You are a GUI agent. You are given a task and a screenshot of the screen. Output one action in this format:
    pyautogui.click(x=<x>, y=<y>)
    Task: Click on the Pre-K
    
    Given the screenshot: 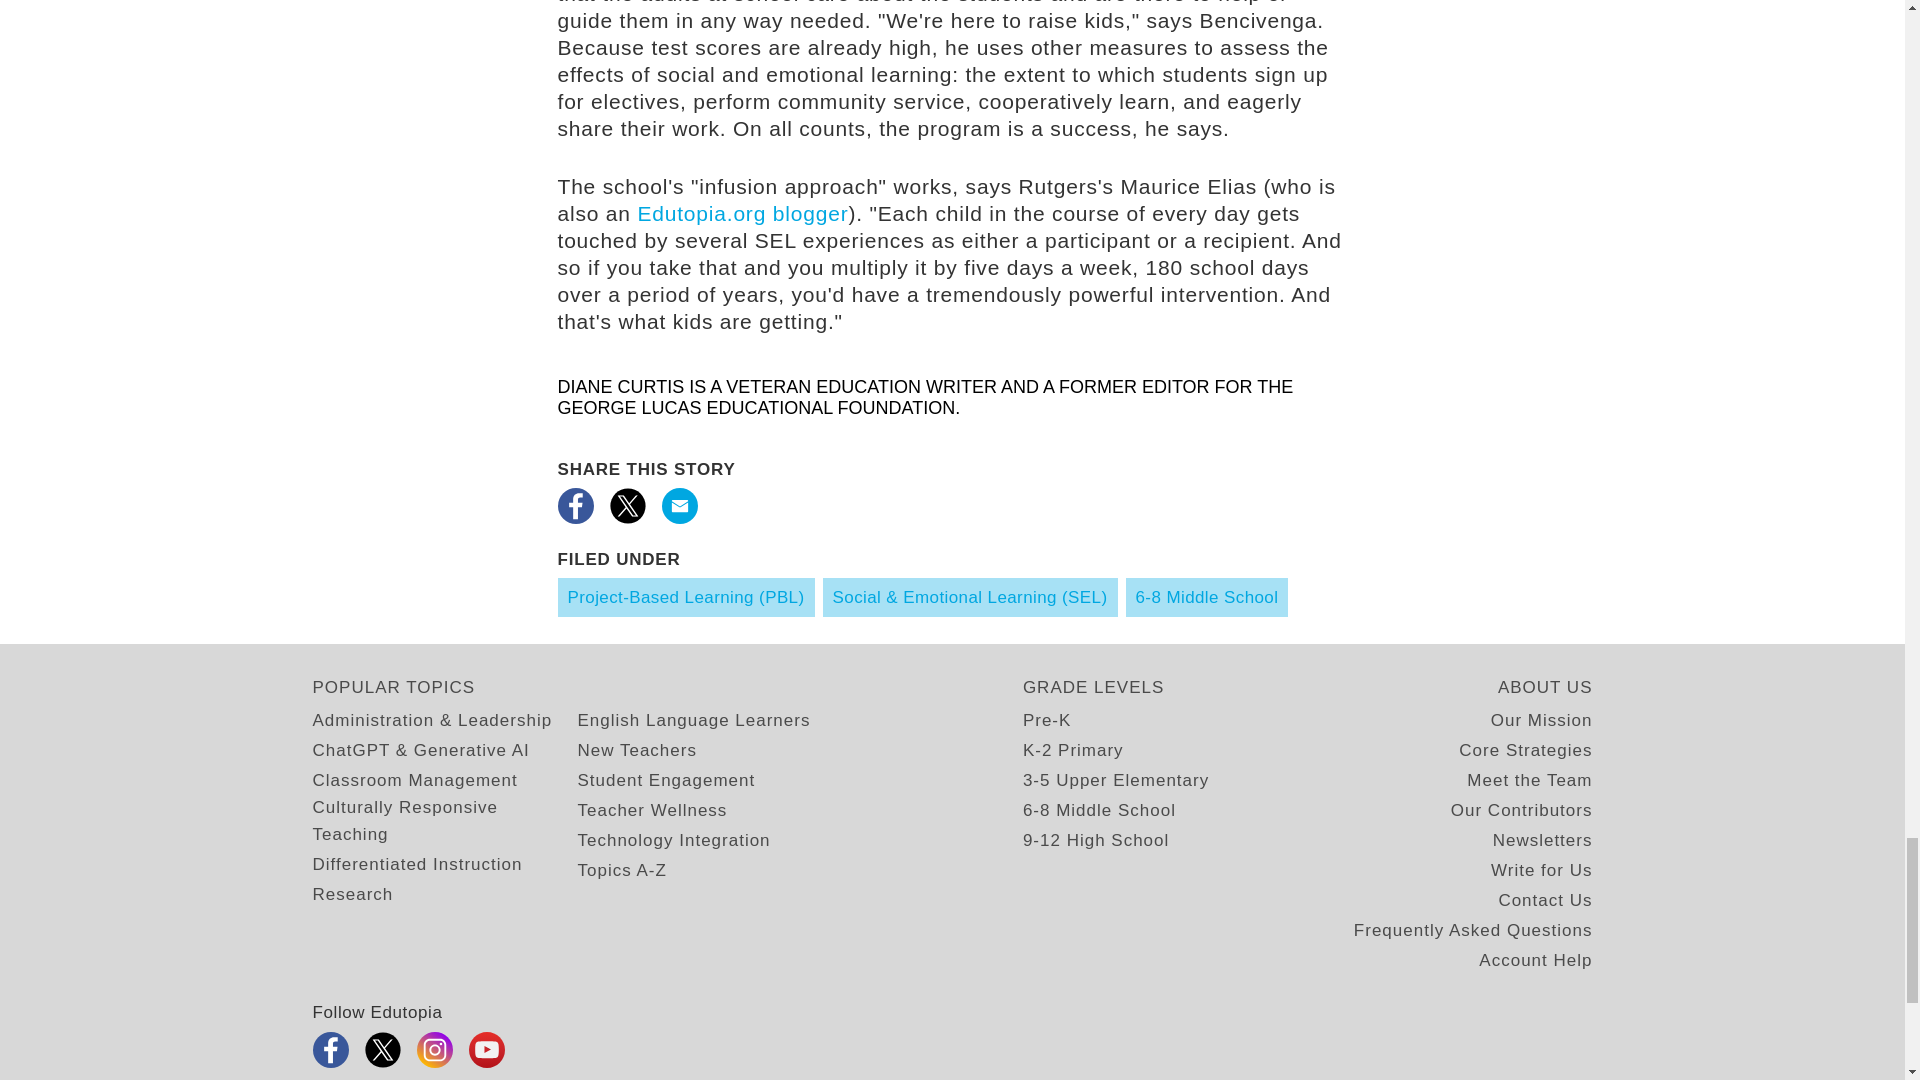 What is the action you would take?
    pyautogui.click(x=1047, y=720)
    